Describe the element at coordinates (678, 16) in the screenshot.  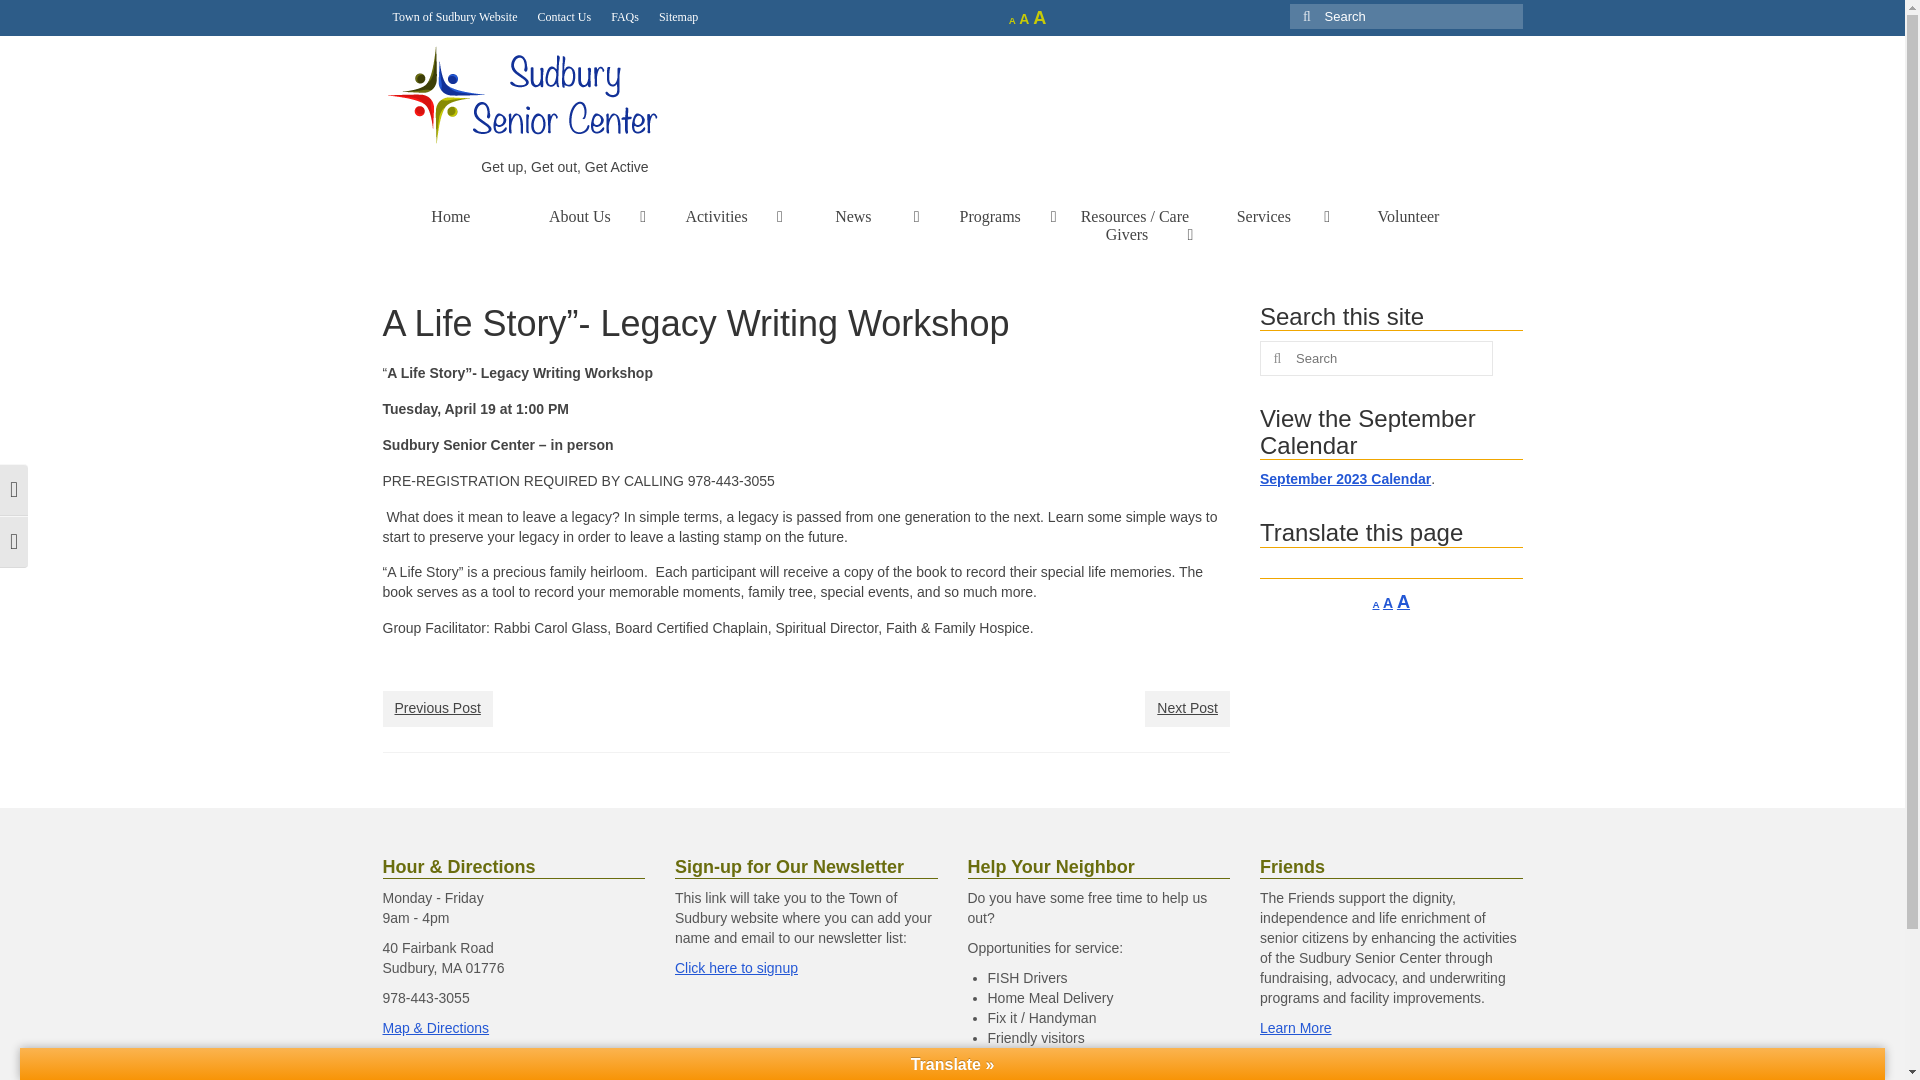
I see `Sitemap` at that location.